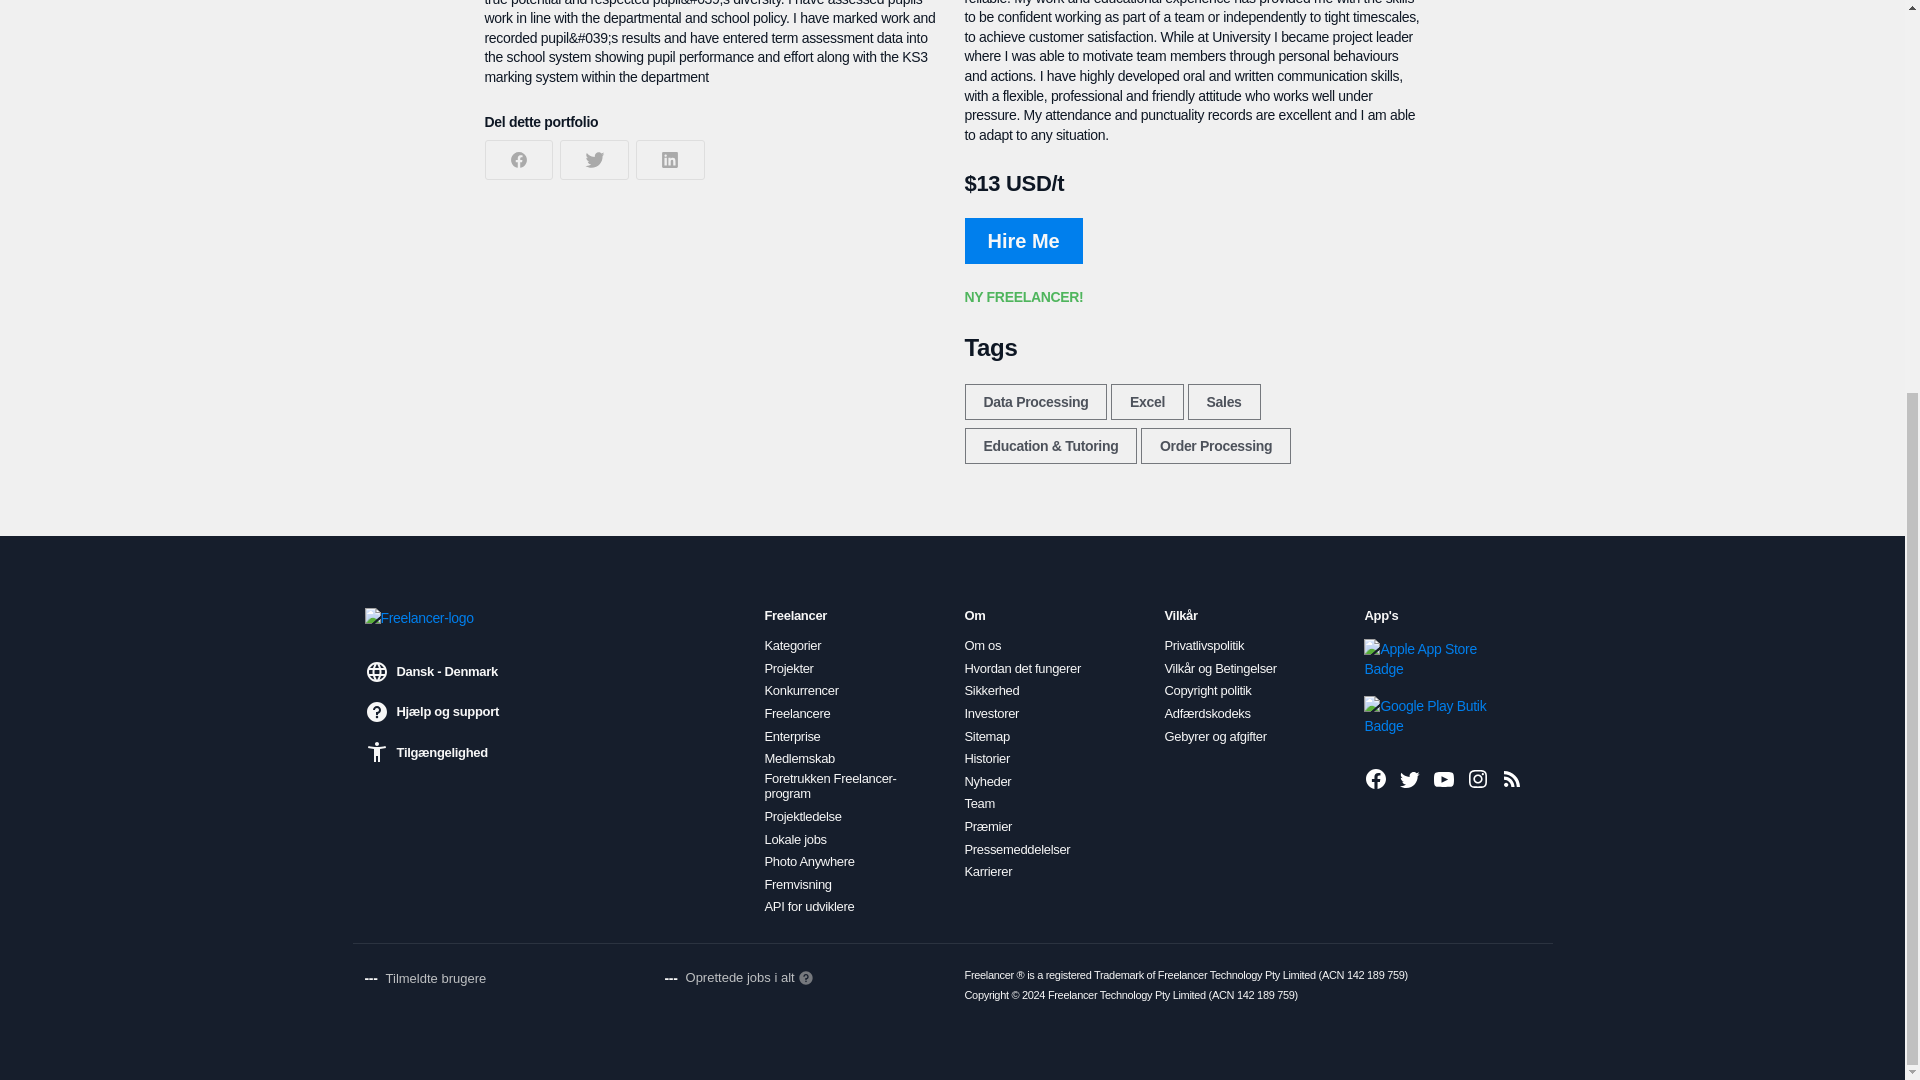  What do you see at coordinates (1022, 240) in the screenshot?
I see `Hire Me` at bounding box center [1022, 240].